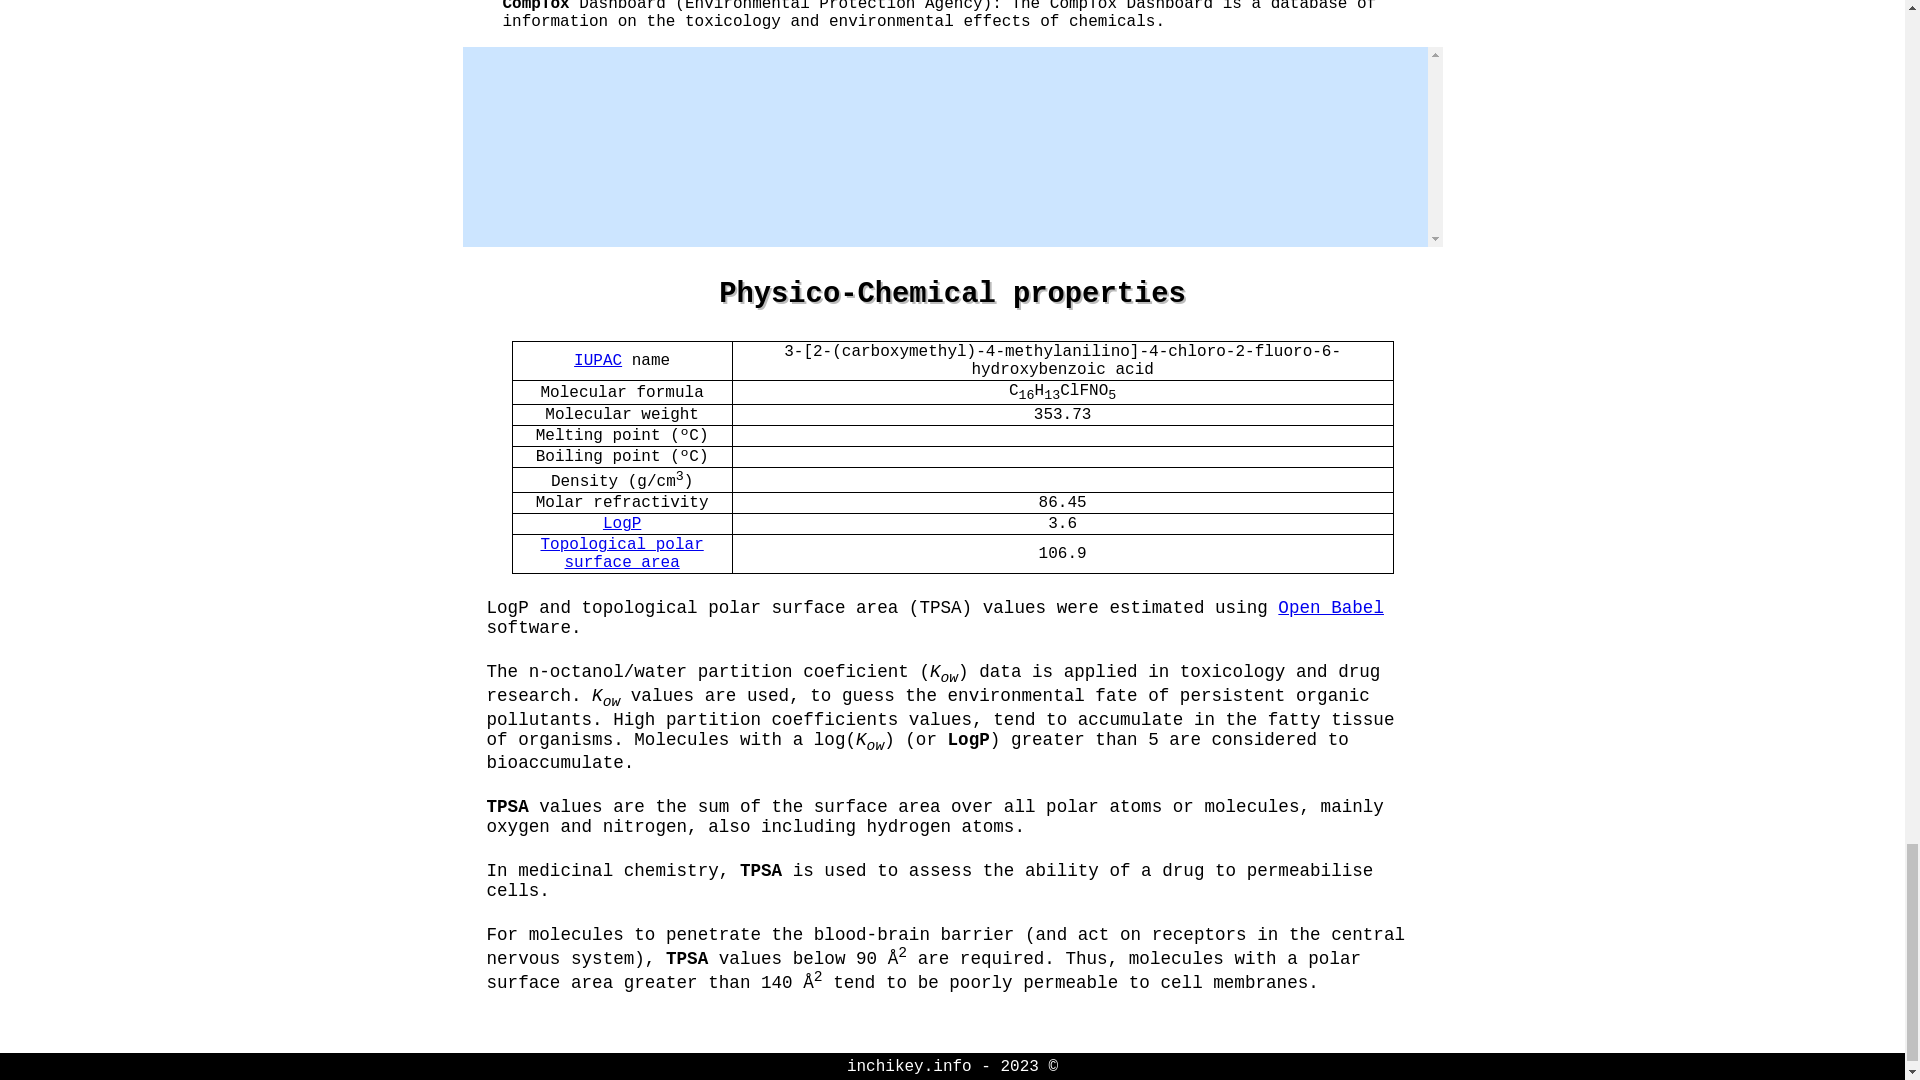 The image size is (1920, 1080). What do you see at coordinates (622, 524) in the screenshot?
I see `LogP` at bounding box center [622, 524].